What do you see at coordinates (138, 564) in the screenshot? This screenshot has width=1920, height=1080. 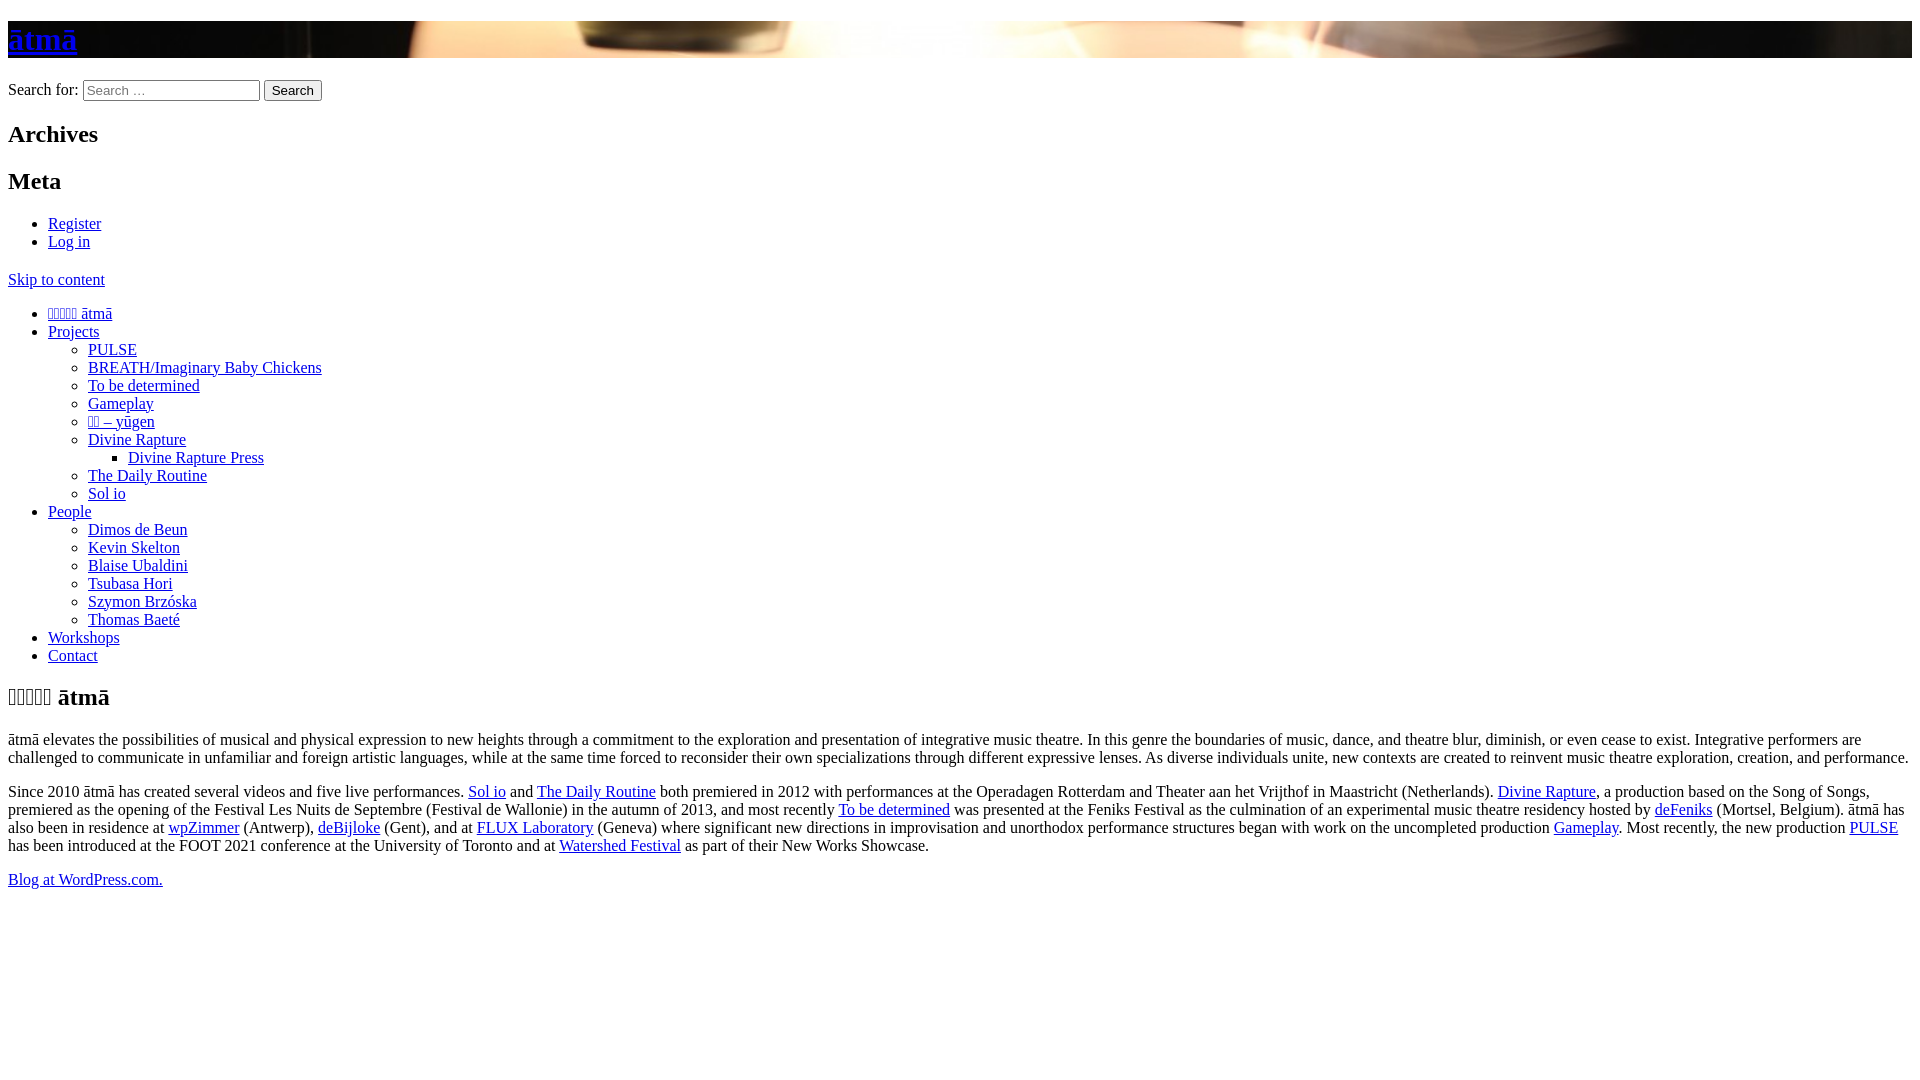 I see `Blaise Ubaldini` at bounding box center [138, 564].